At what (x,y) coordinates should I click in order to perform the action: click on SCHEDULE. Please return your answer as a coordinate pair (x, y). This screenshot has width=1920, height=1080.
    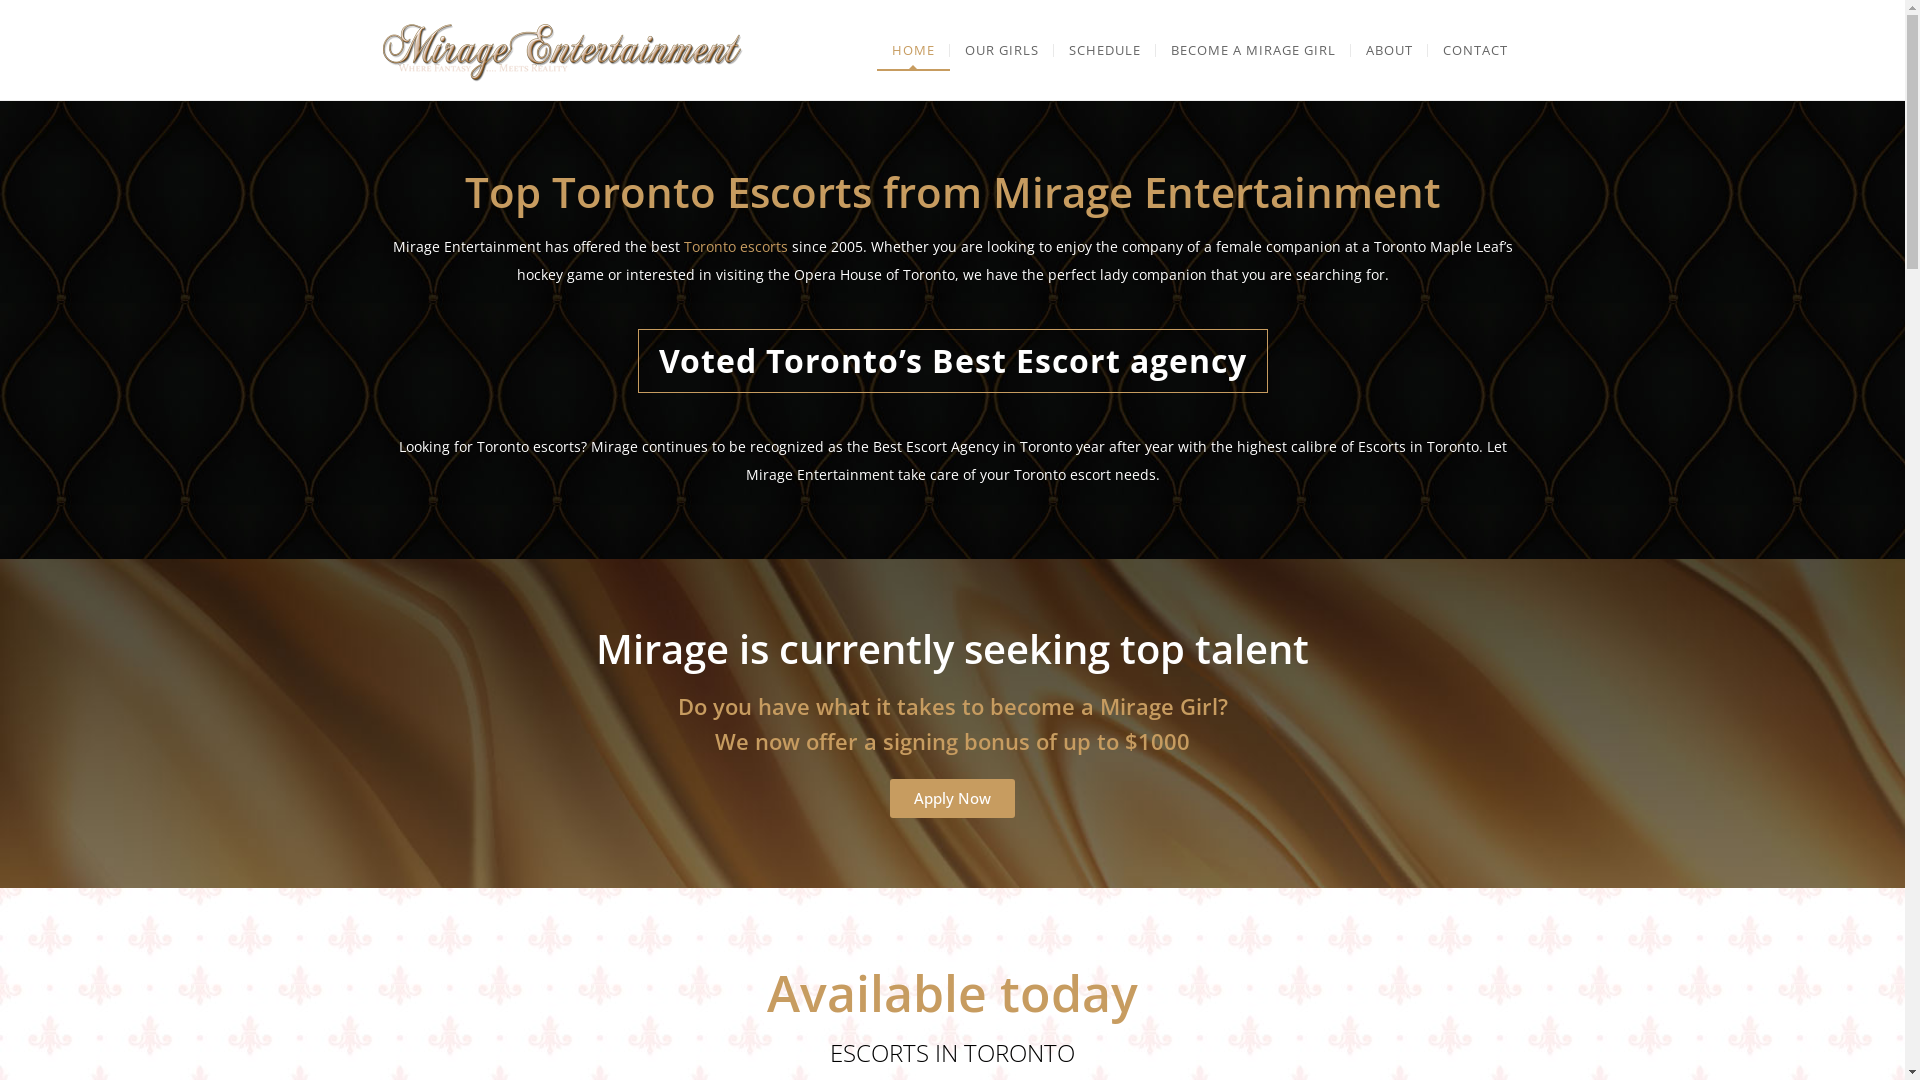
    Looking at the image, I should click on (1105, 50).